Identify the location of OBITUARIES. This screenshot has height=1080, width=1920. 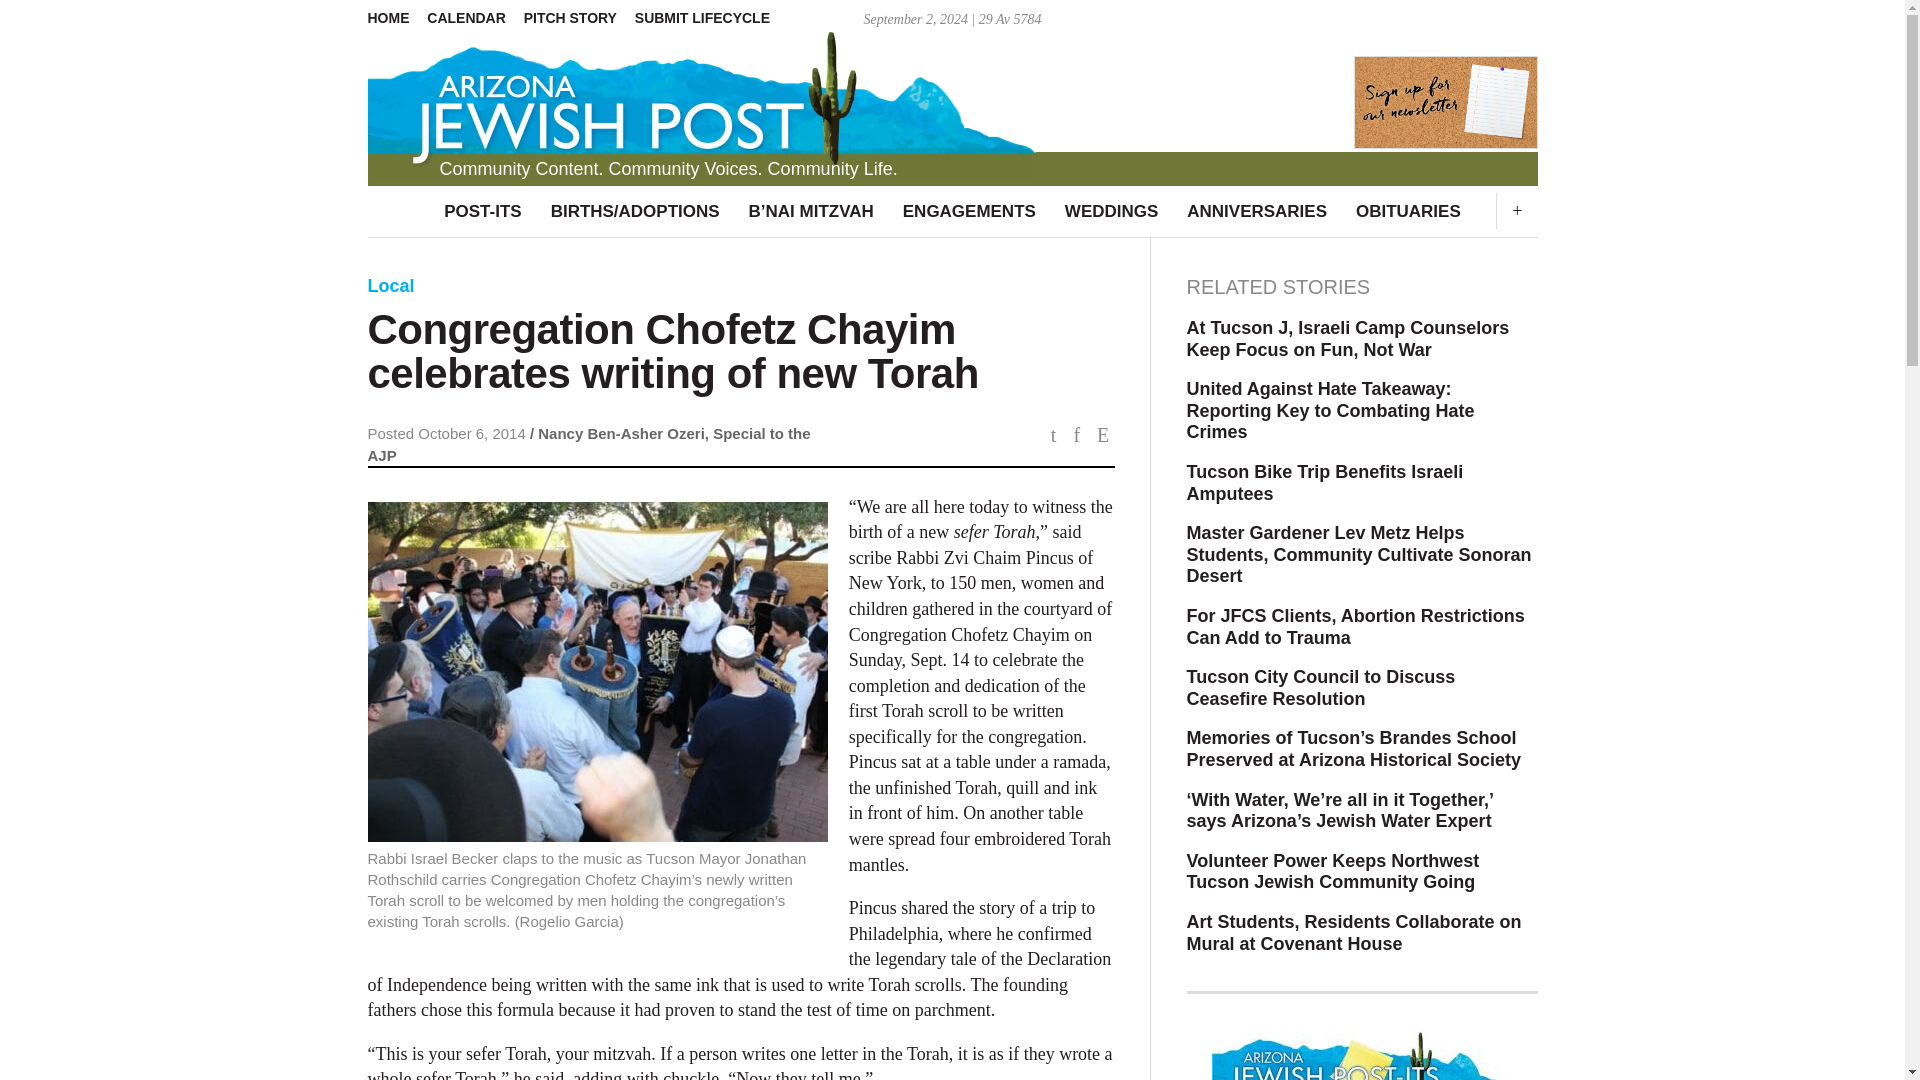
(1408, 211).